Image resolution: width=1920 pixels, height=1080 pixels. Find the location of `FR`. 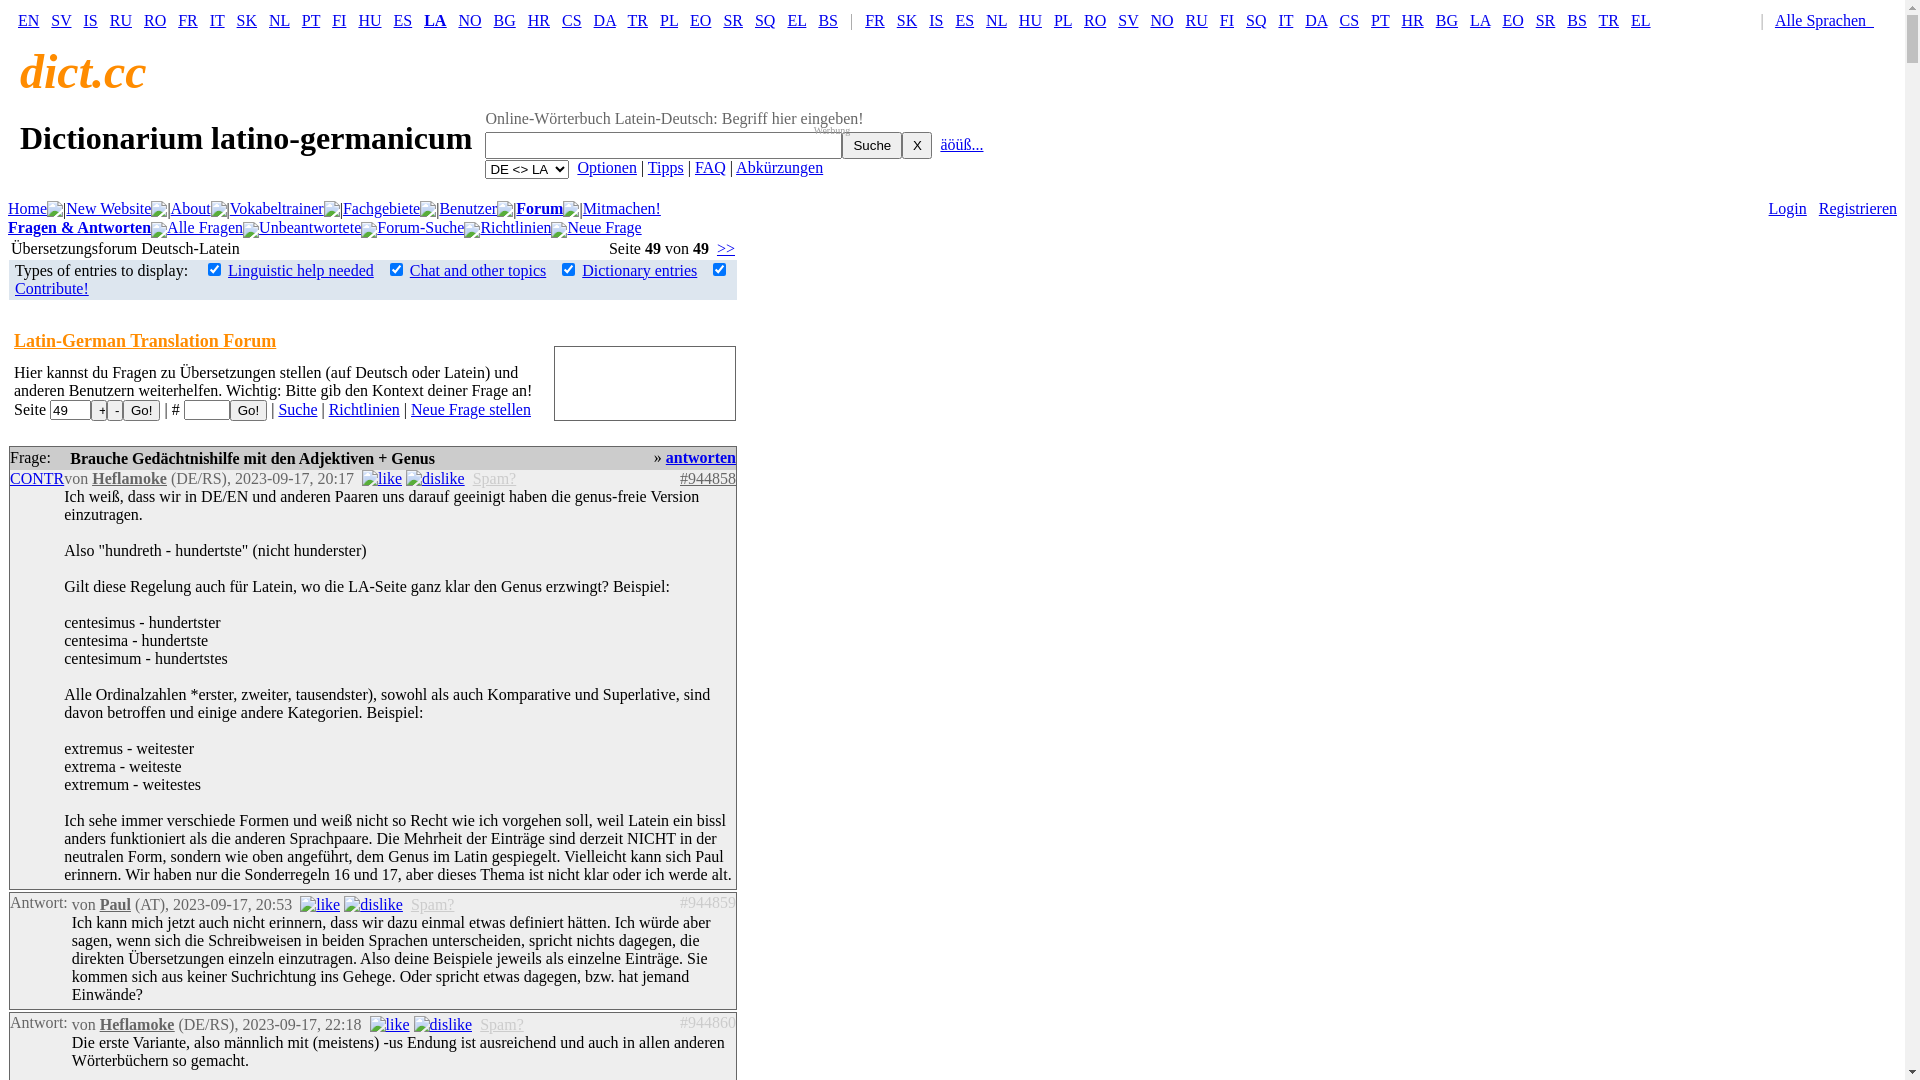

FR is located at coordinates (875, 20).